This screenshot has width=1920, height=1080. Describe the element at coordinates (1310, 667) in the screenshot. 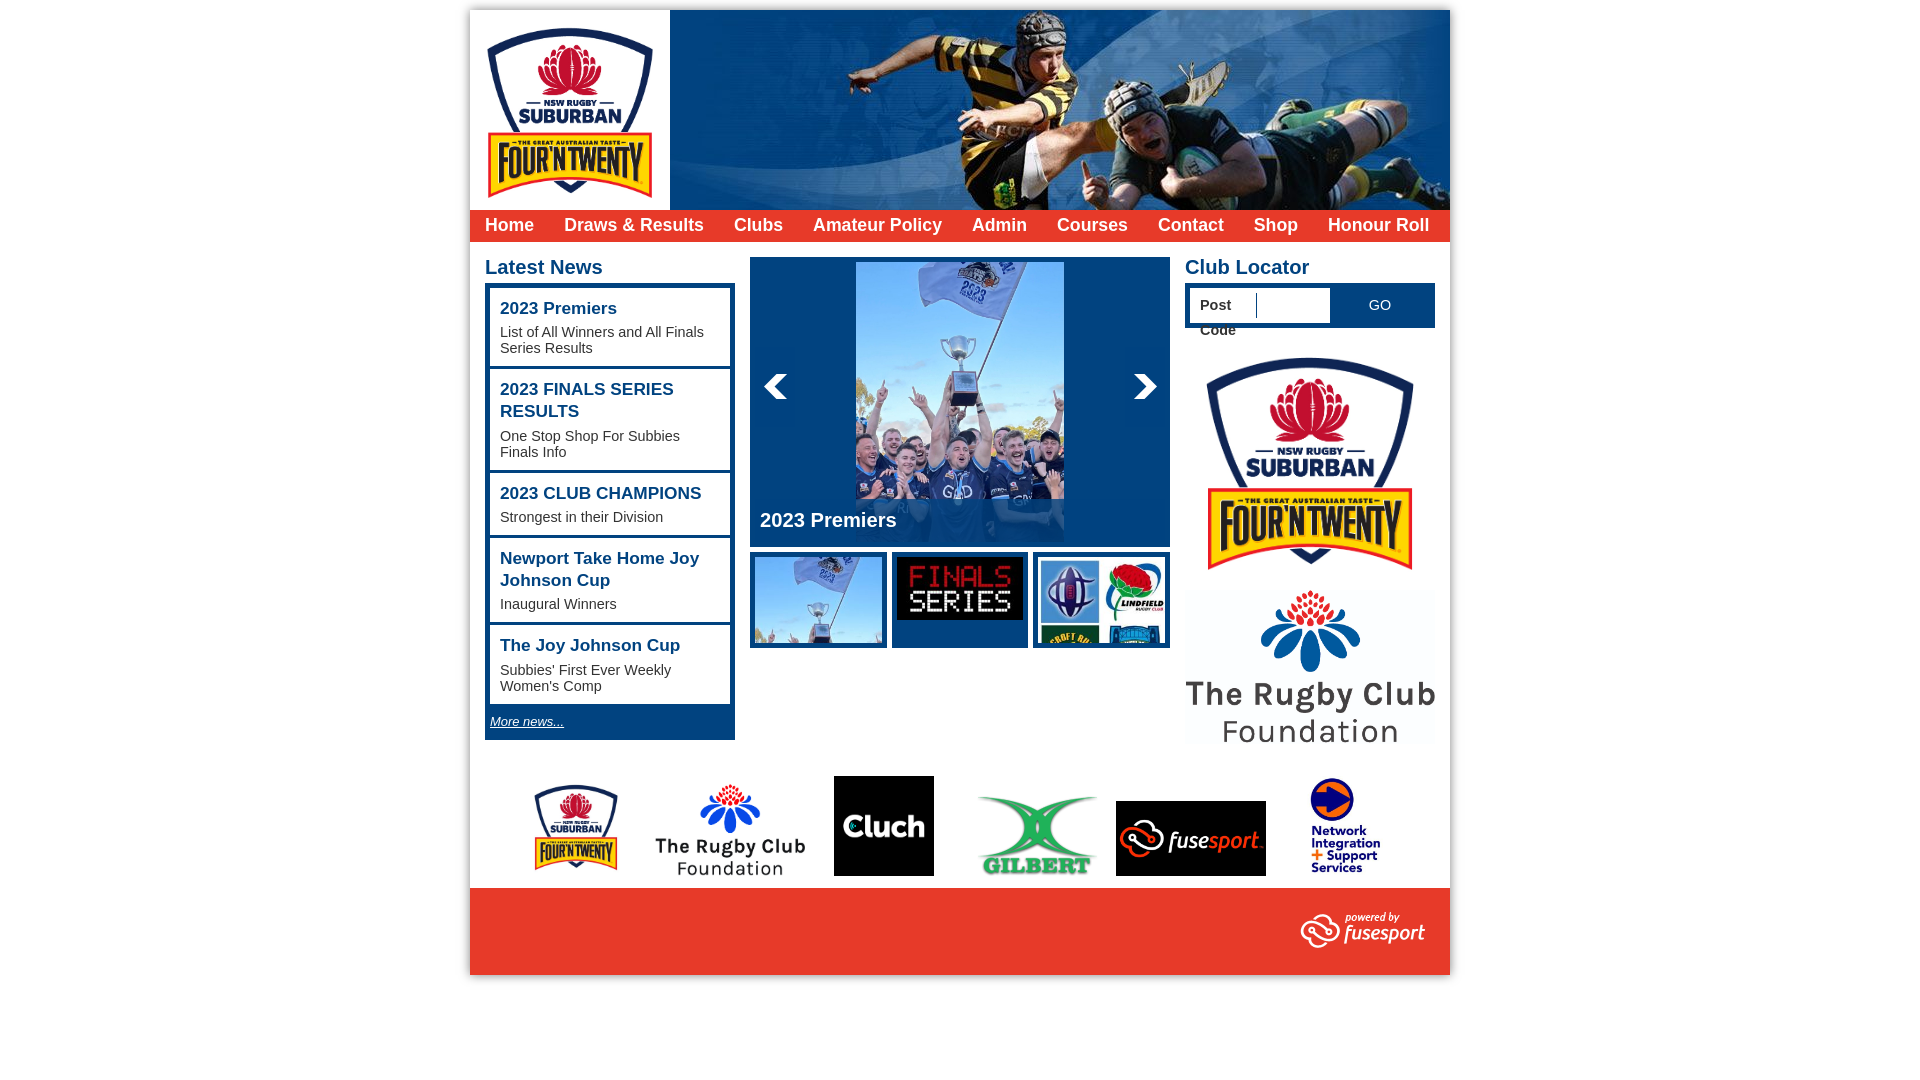

I see `Sharing the Spirit of the Game` at that location.